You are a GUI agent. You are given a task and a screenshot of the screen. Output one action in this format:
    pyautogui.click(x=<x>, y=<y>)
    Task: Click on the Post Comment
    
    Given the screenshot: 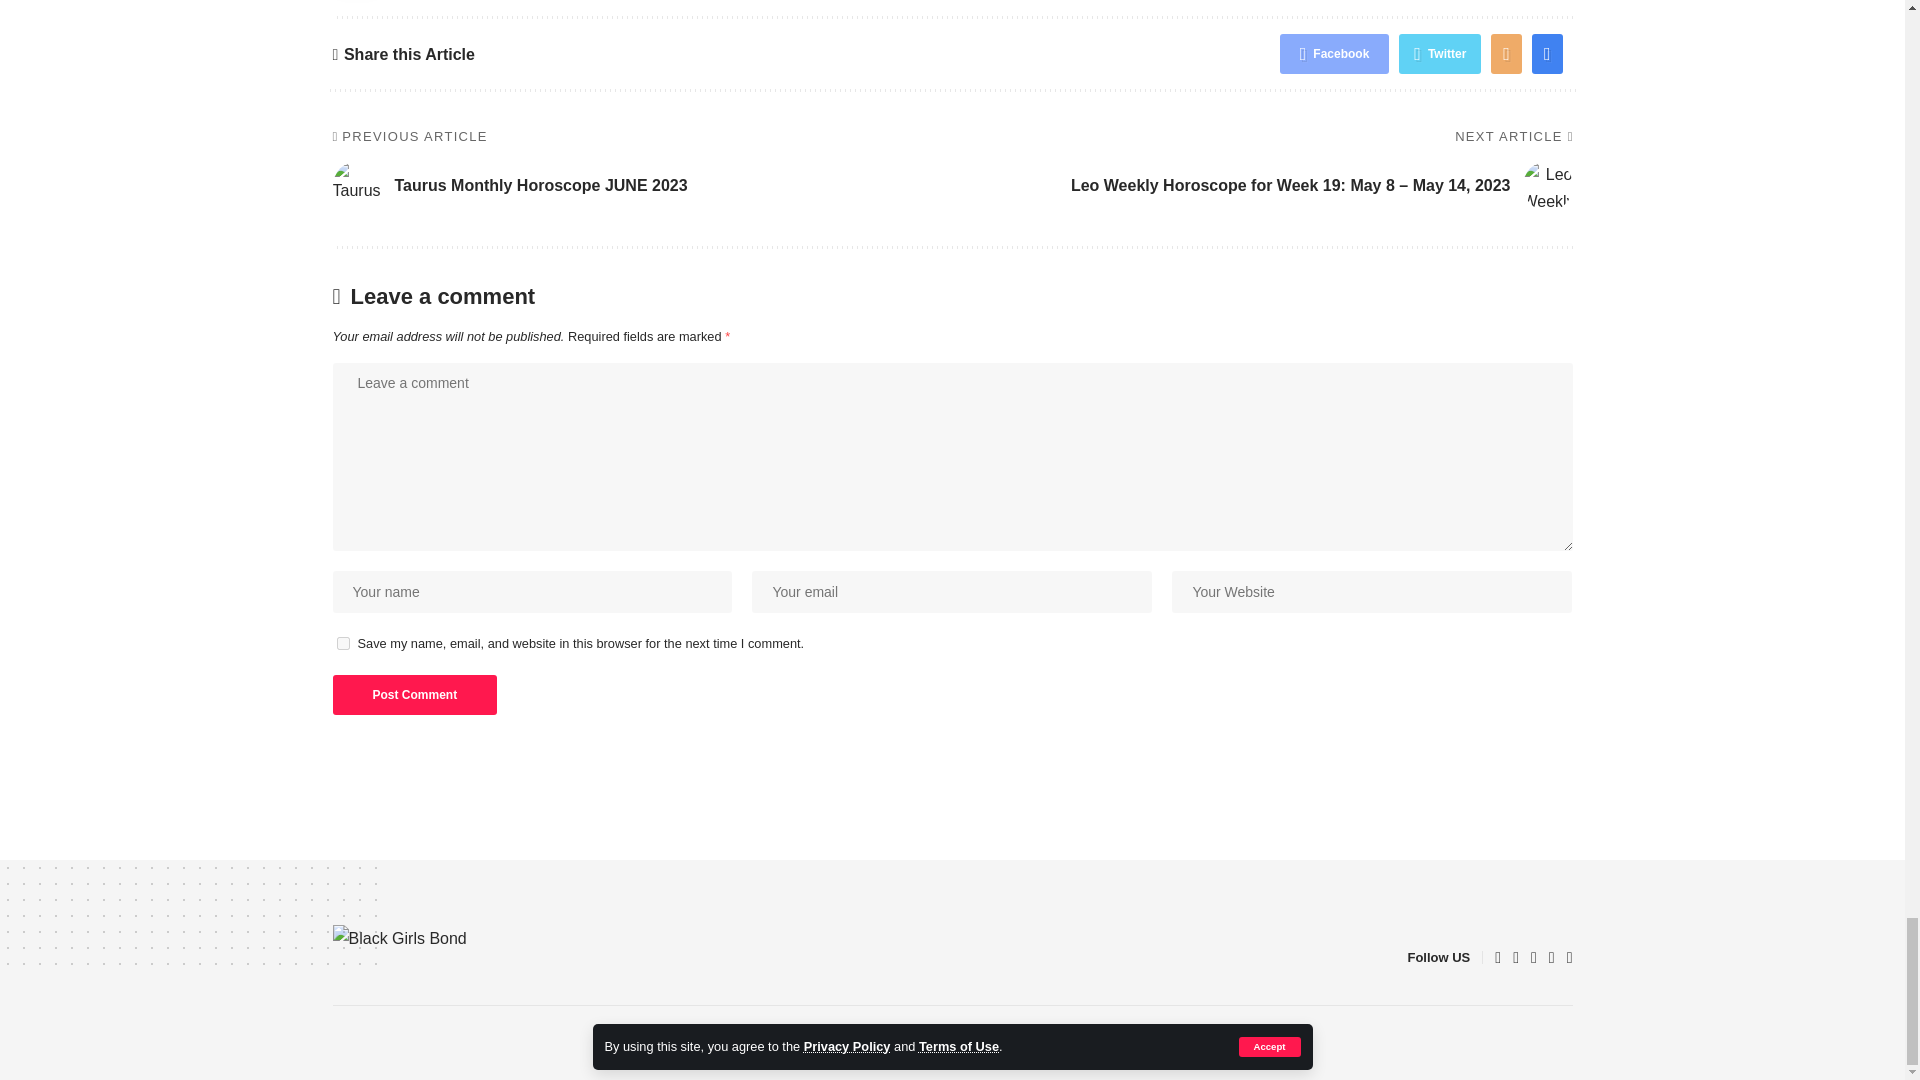 What is the action you would take?
    pyautogui.click(x=414, y=694)
    